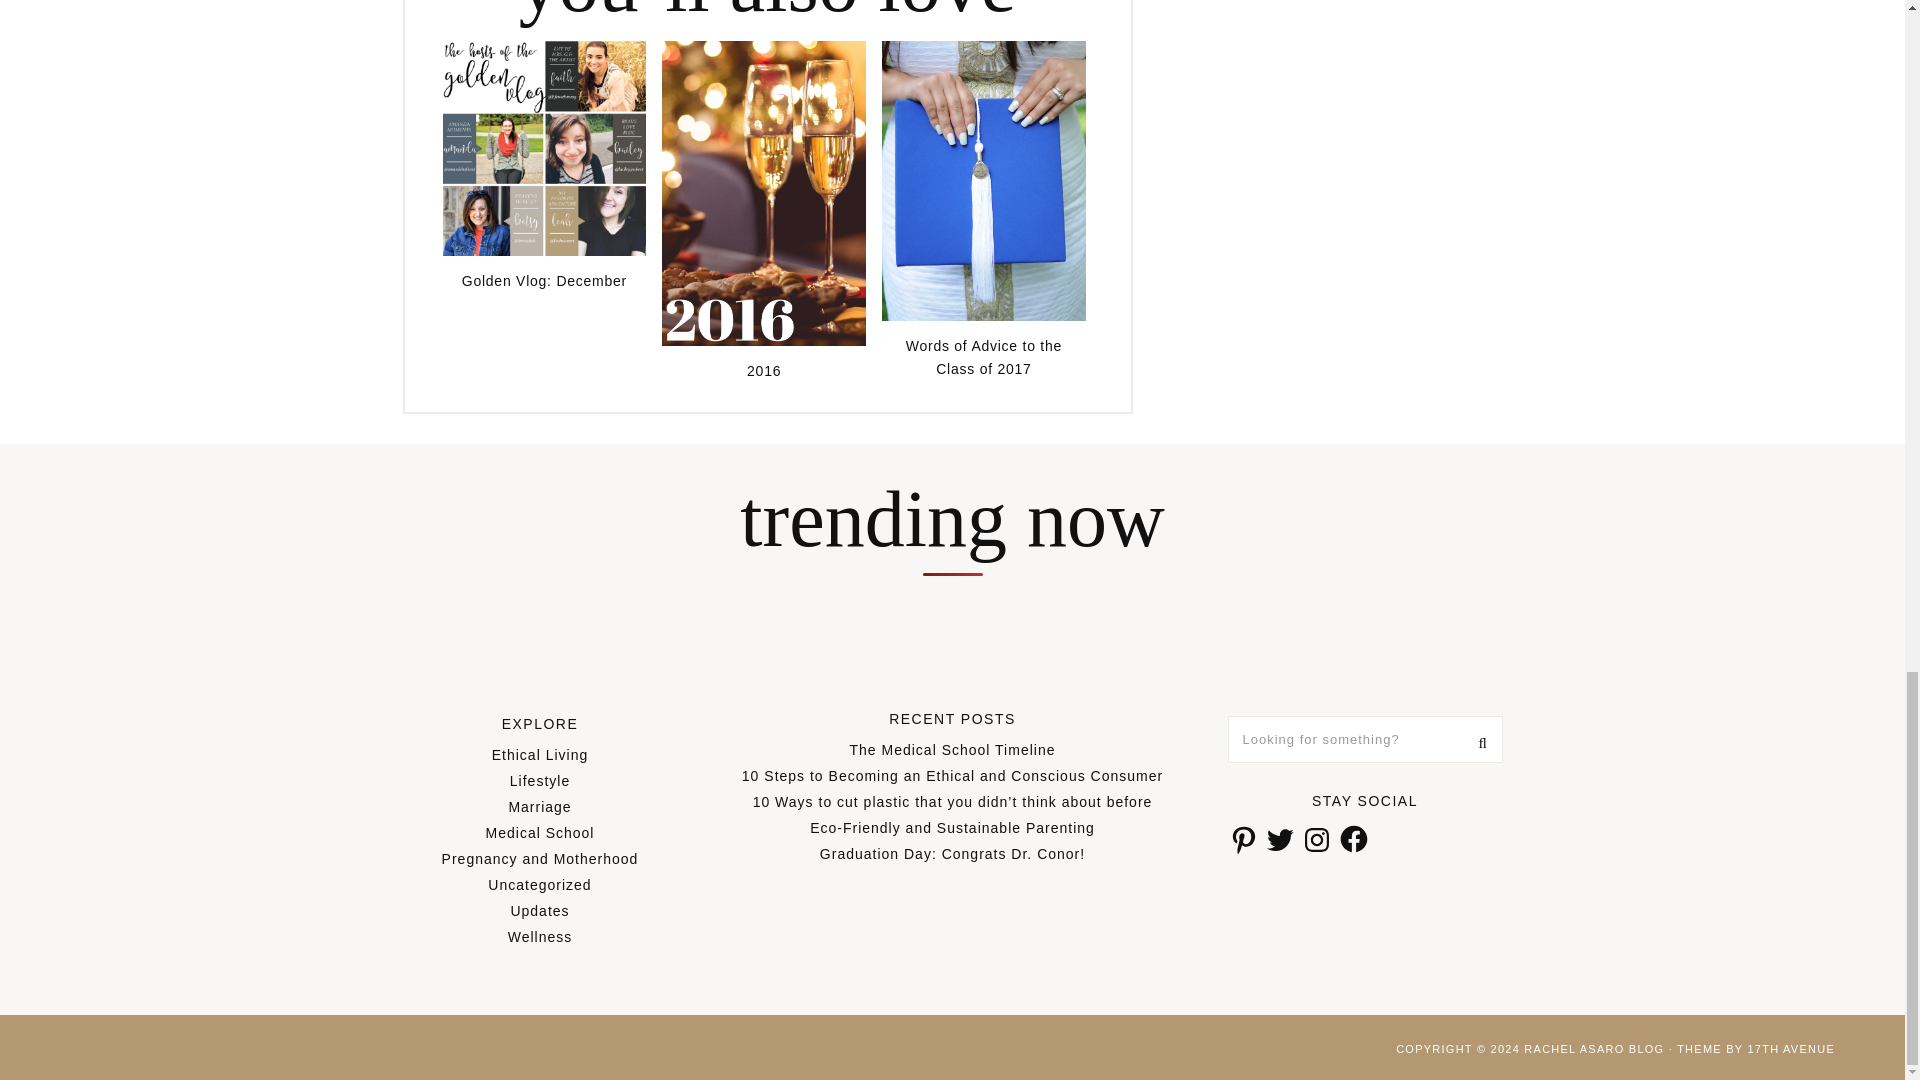  Describe the element at coordinates (764, 340) in the screenshot. I see `Permanent Link to 2016` at that location.